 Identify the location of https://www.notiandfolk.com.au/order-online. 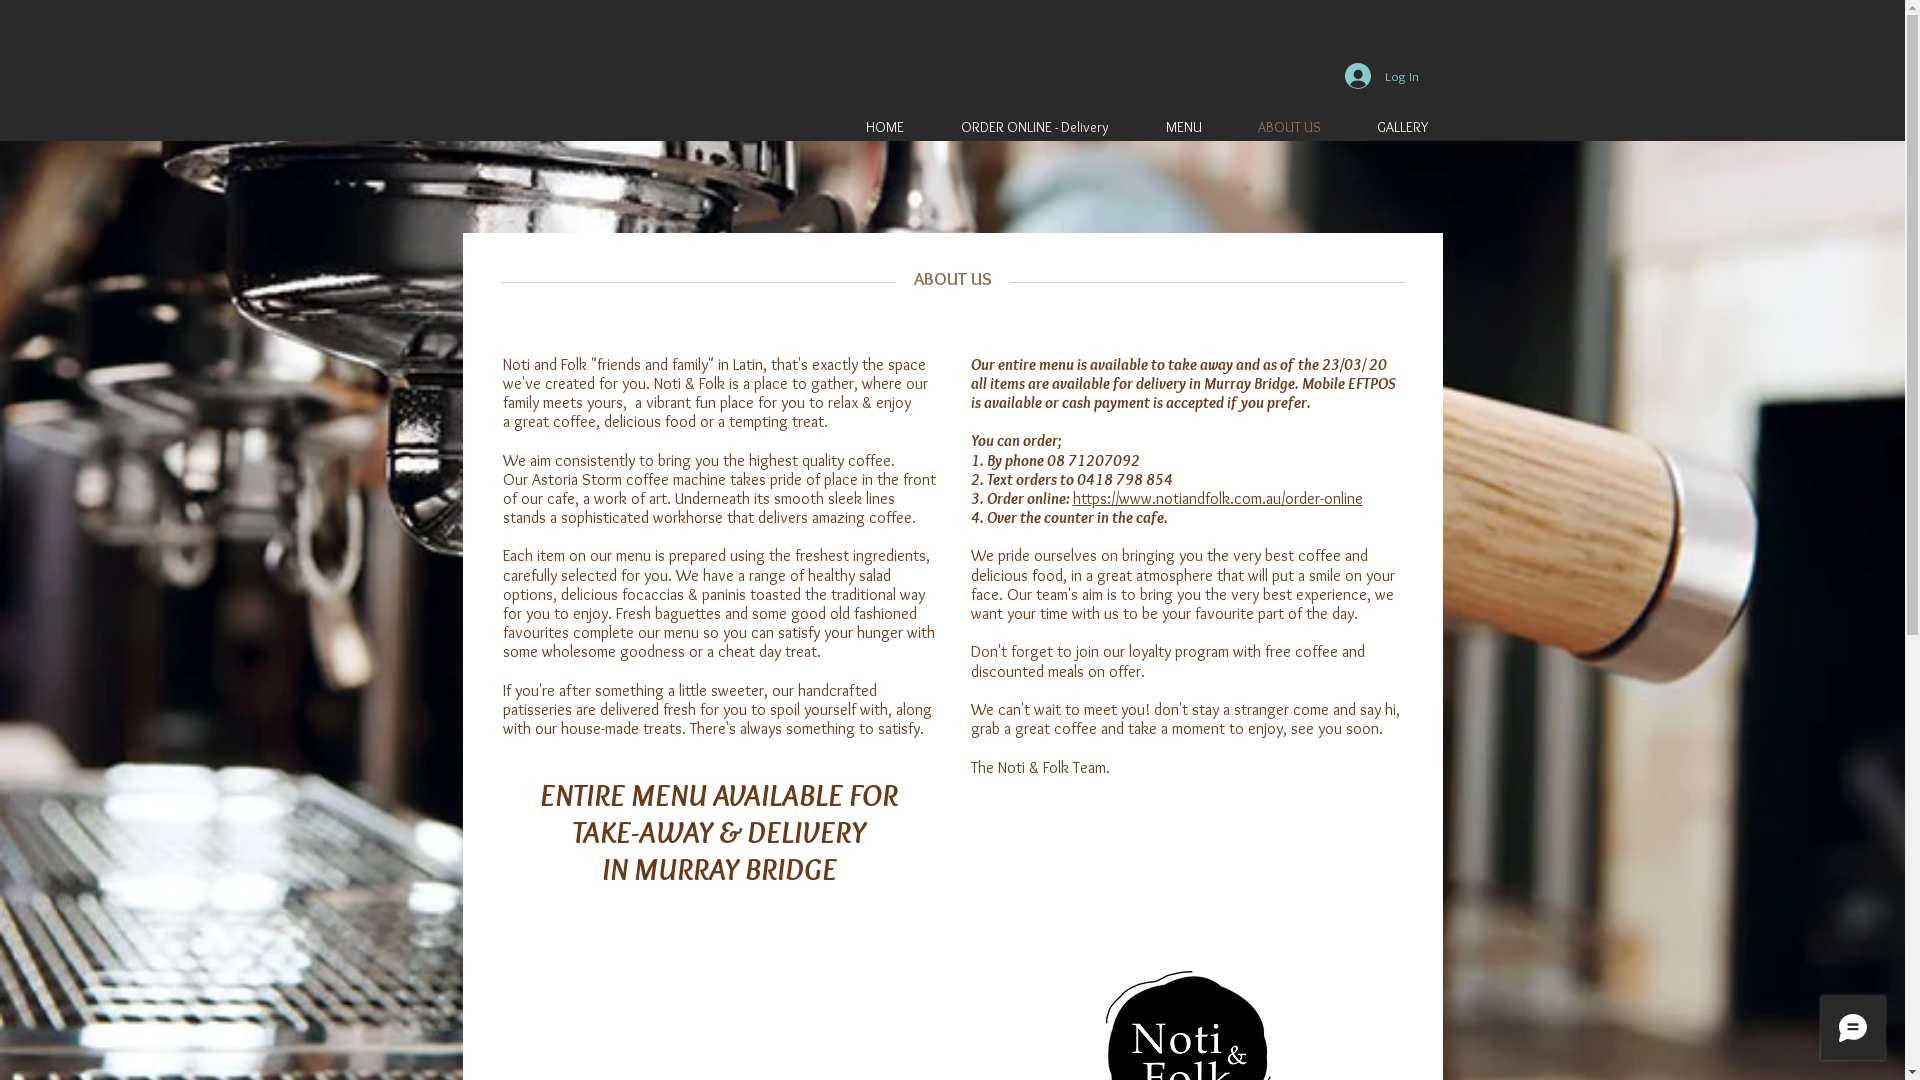
(1217, 498).